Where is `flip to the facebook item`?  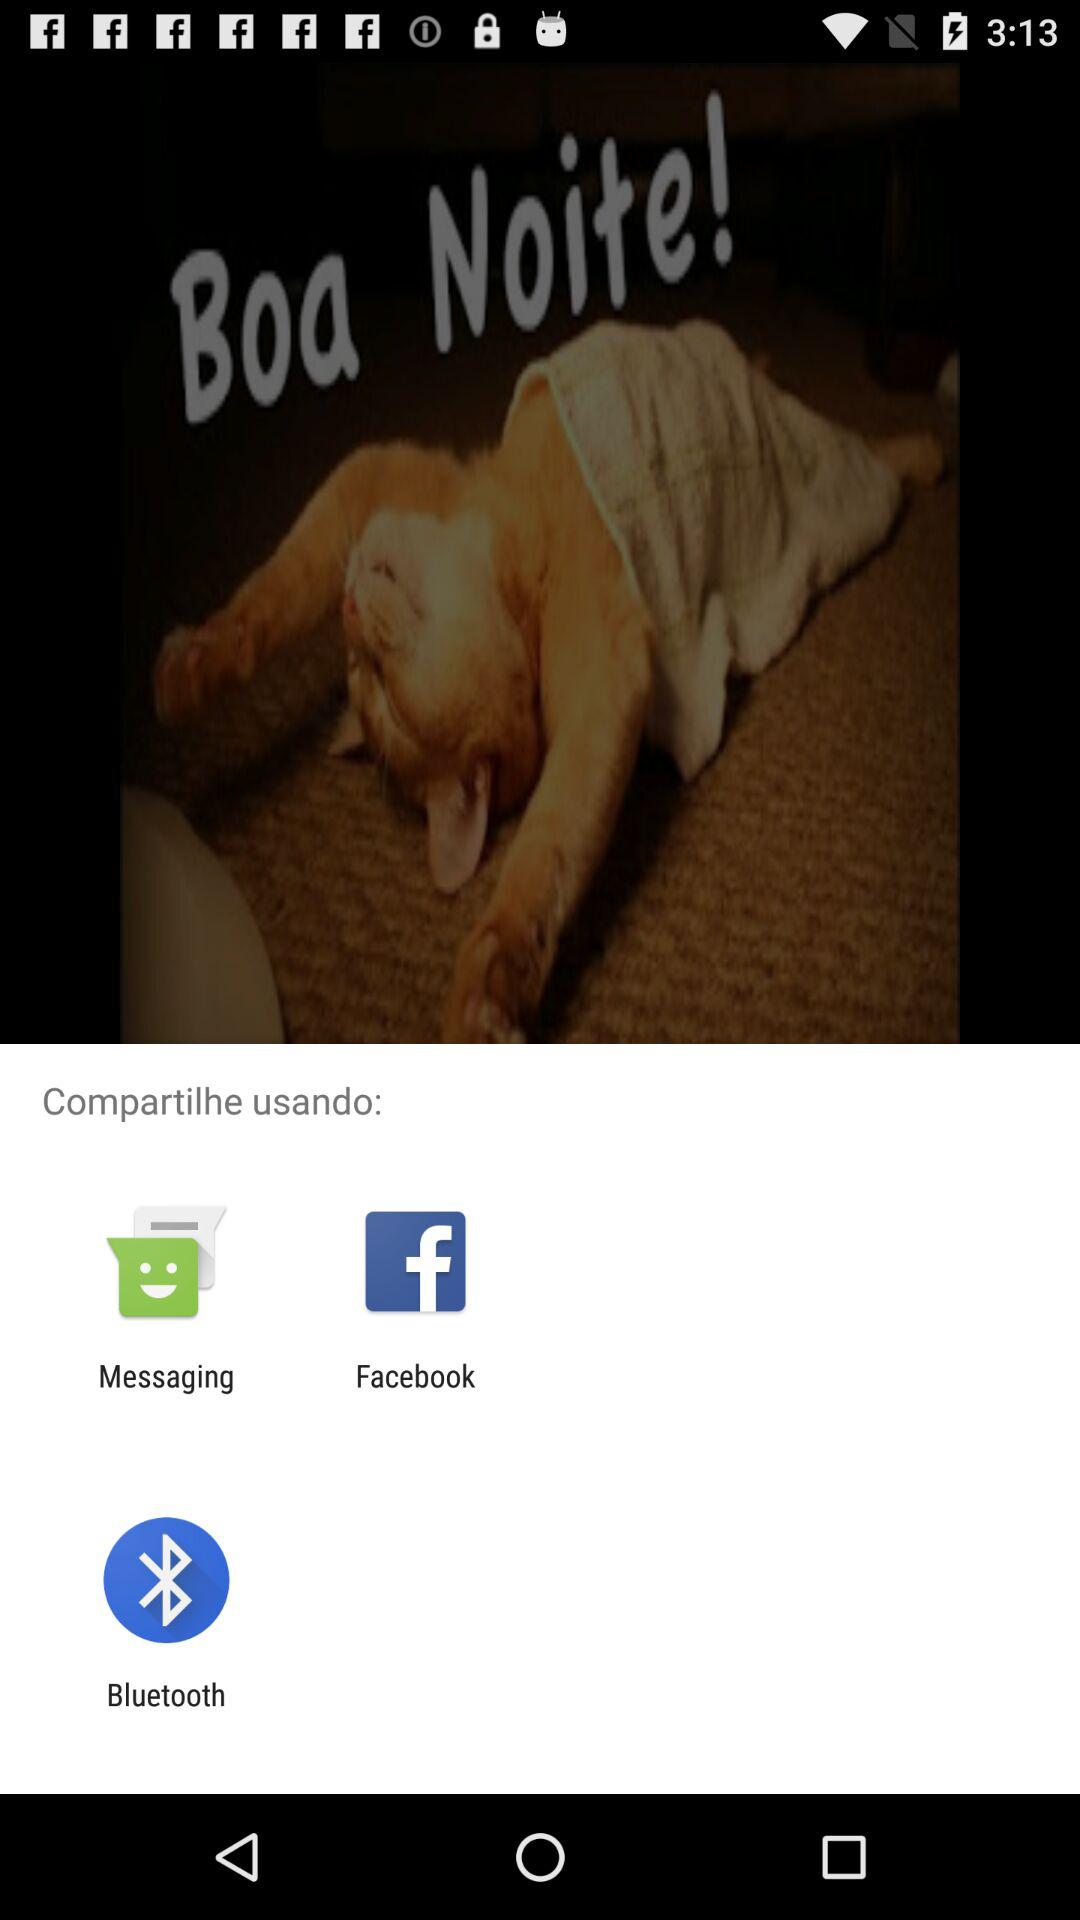
flip to the facebook item is located at coordinates (415, 1393).